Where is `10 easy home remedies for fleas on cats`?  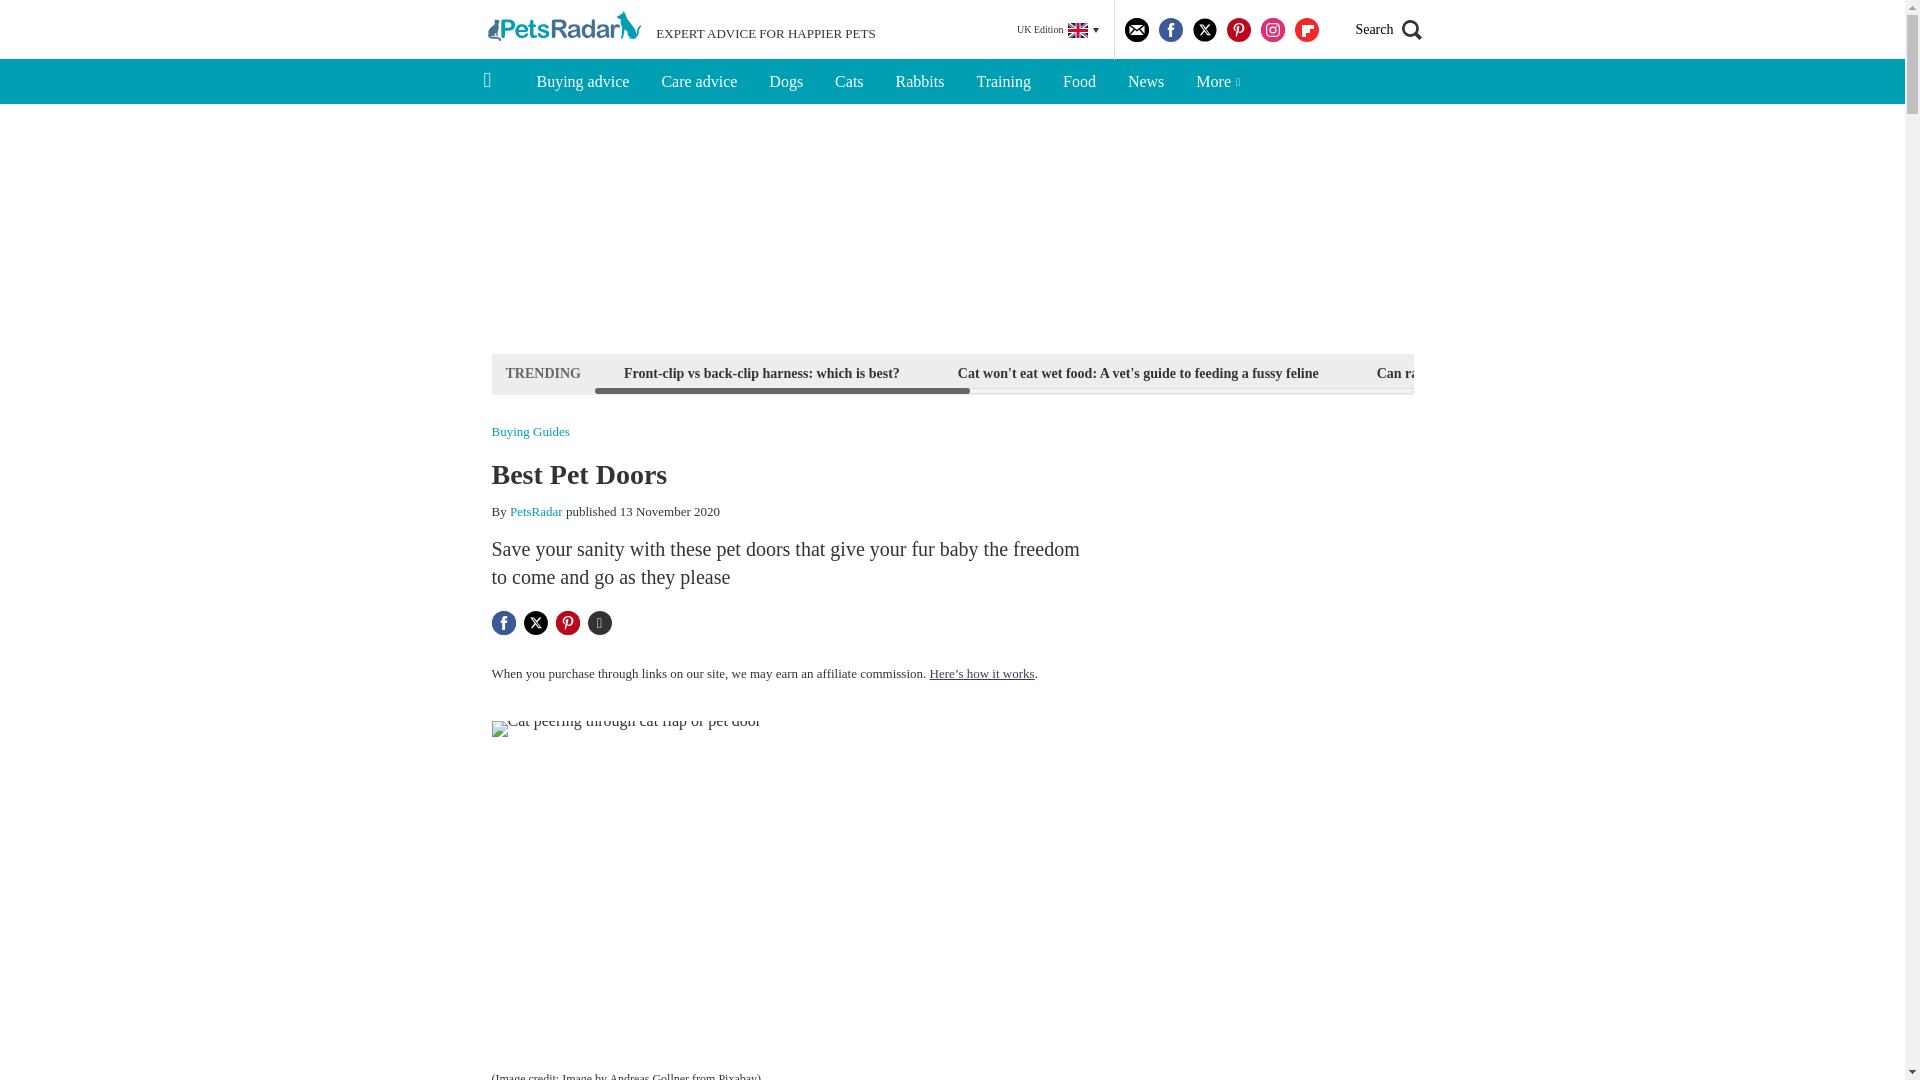 10 easy home remedies for fleas on cats is located at coordinates (1689, 372).